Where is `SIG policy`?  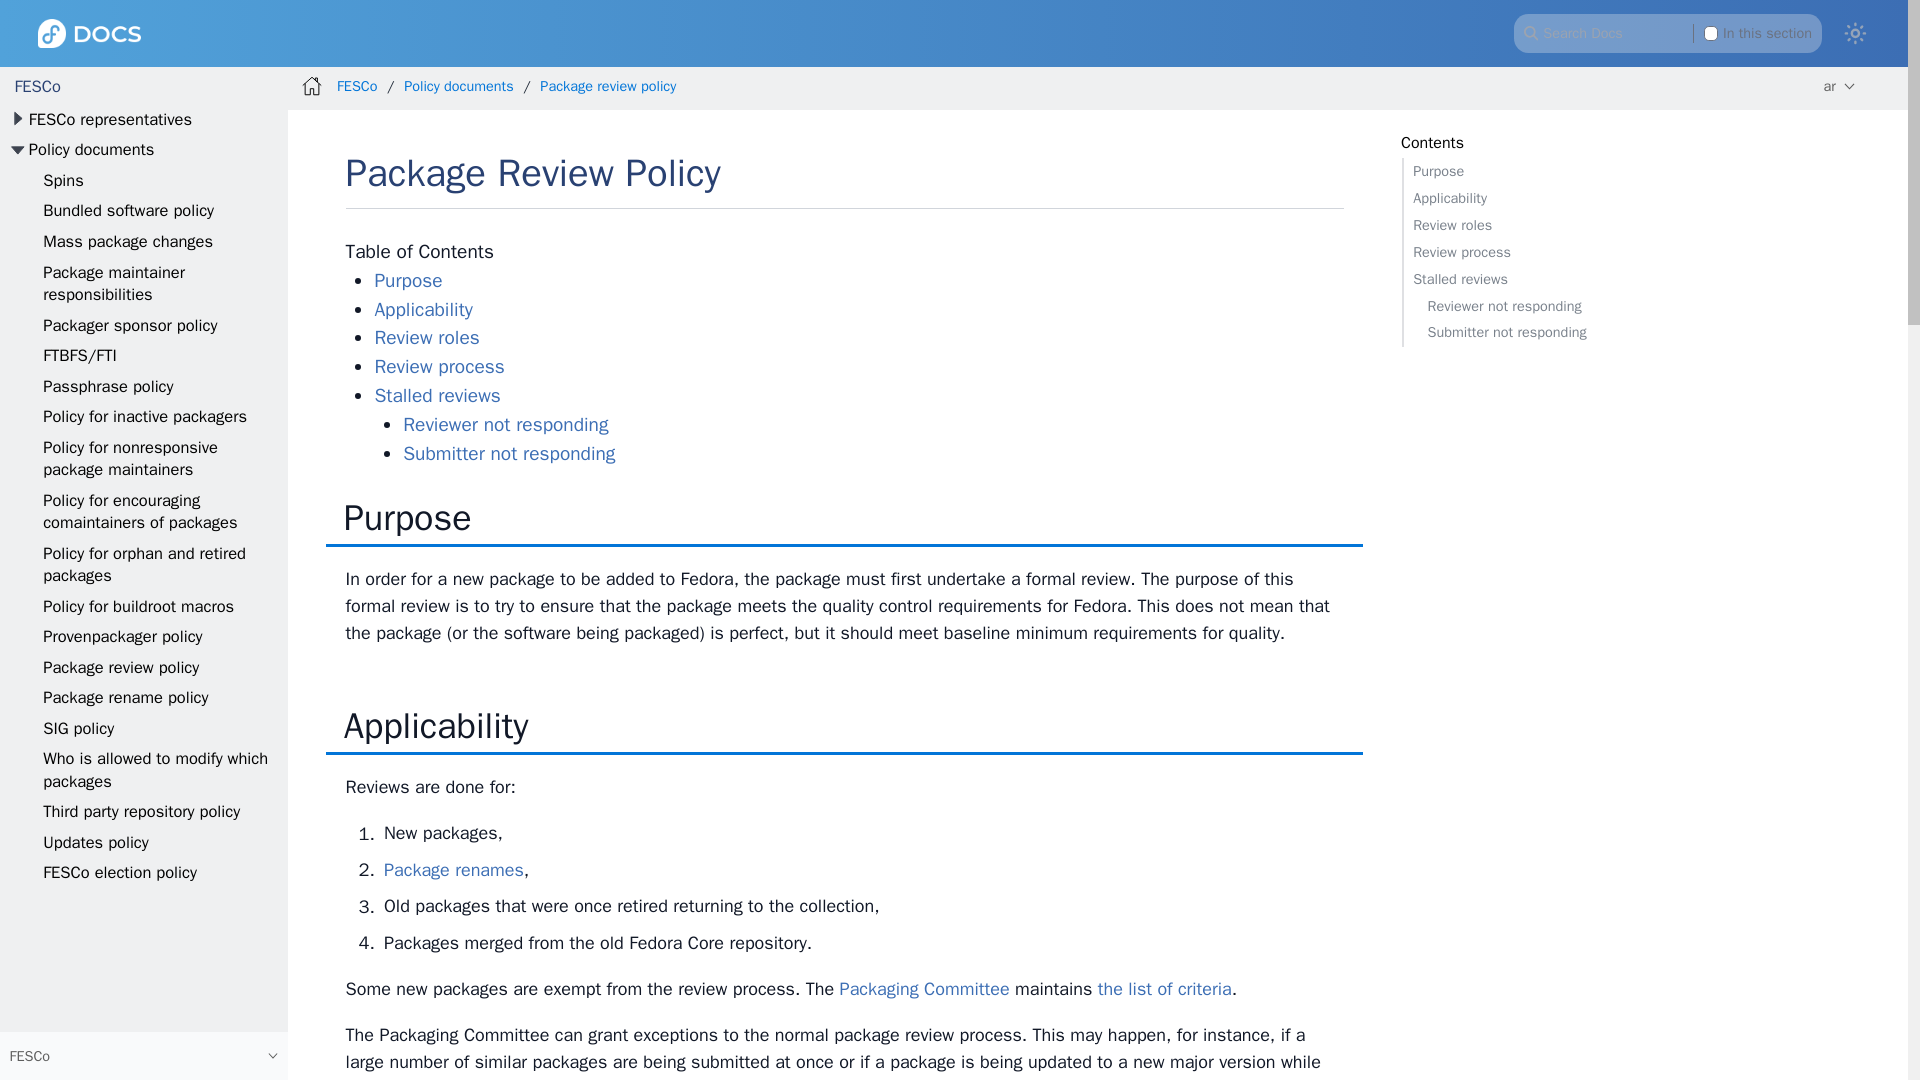
SIG policy is located at coordinates (78, 728).